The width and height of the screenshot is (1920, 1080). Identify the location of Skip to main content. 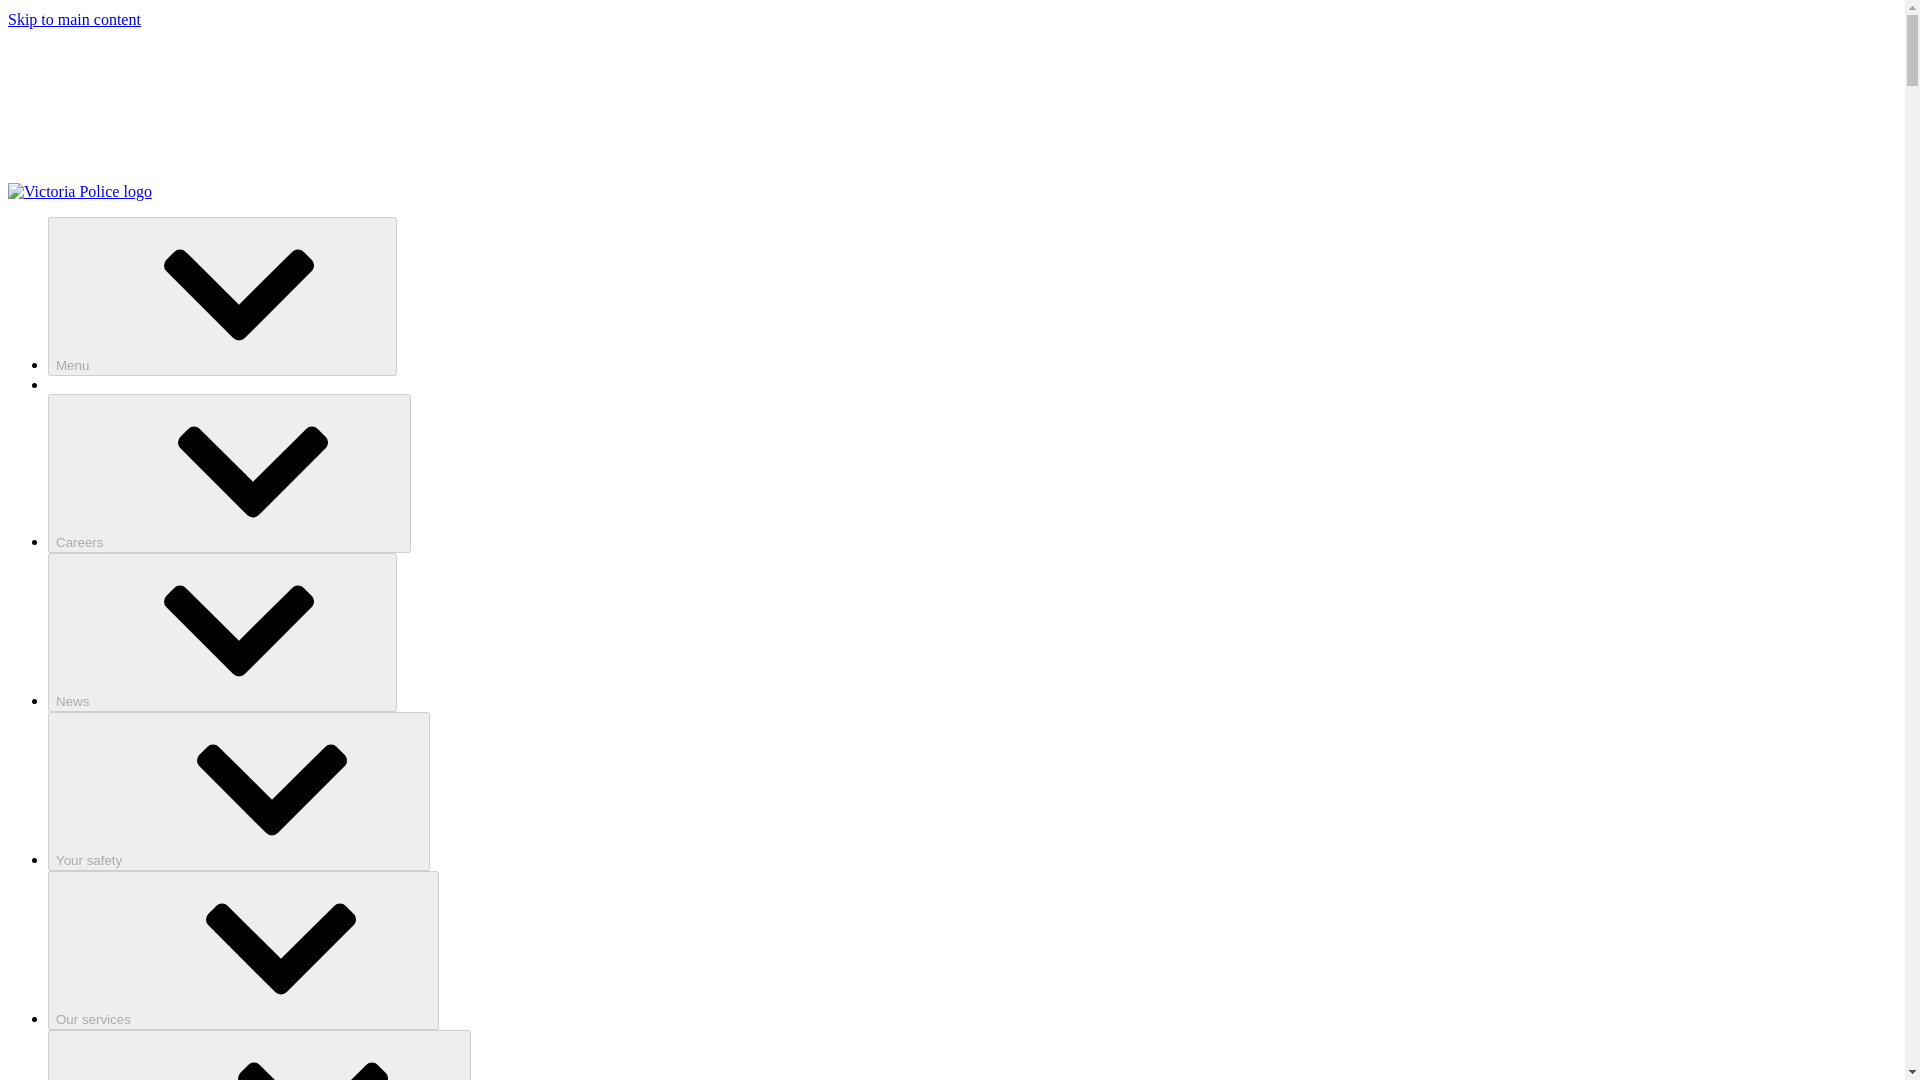
(74, 19).